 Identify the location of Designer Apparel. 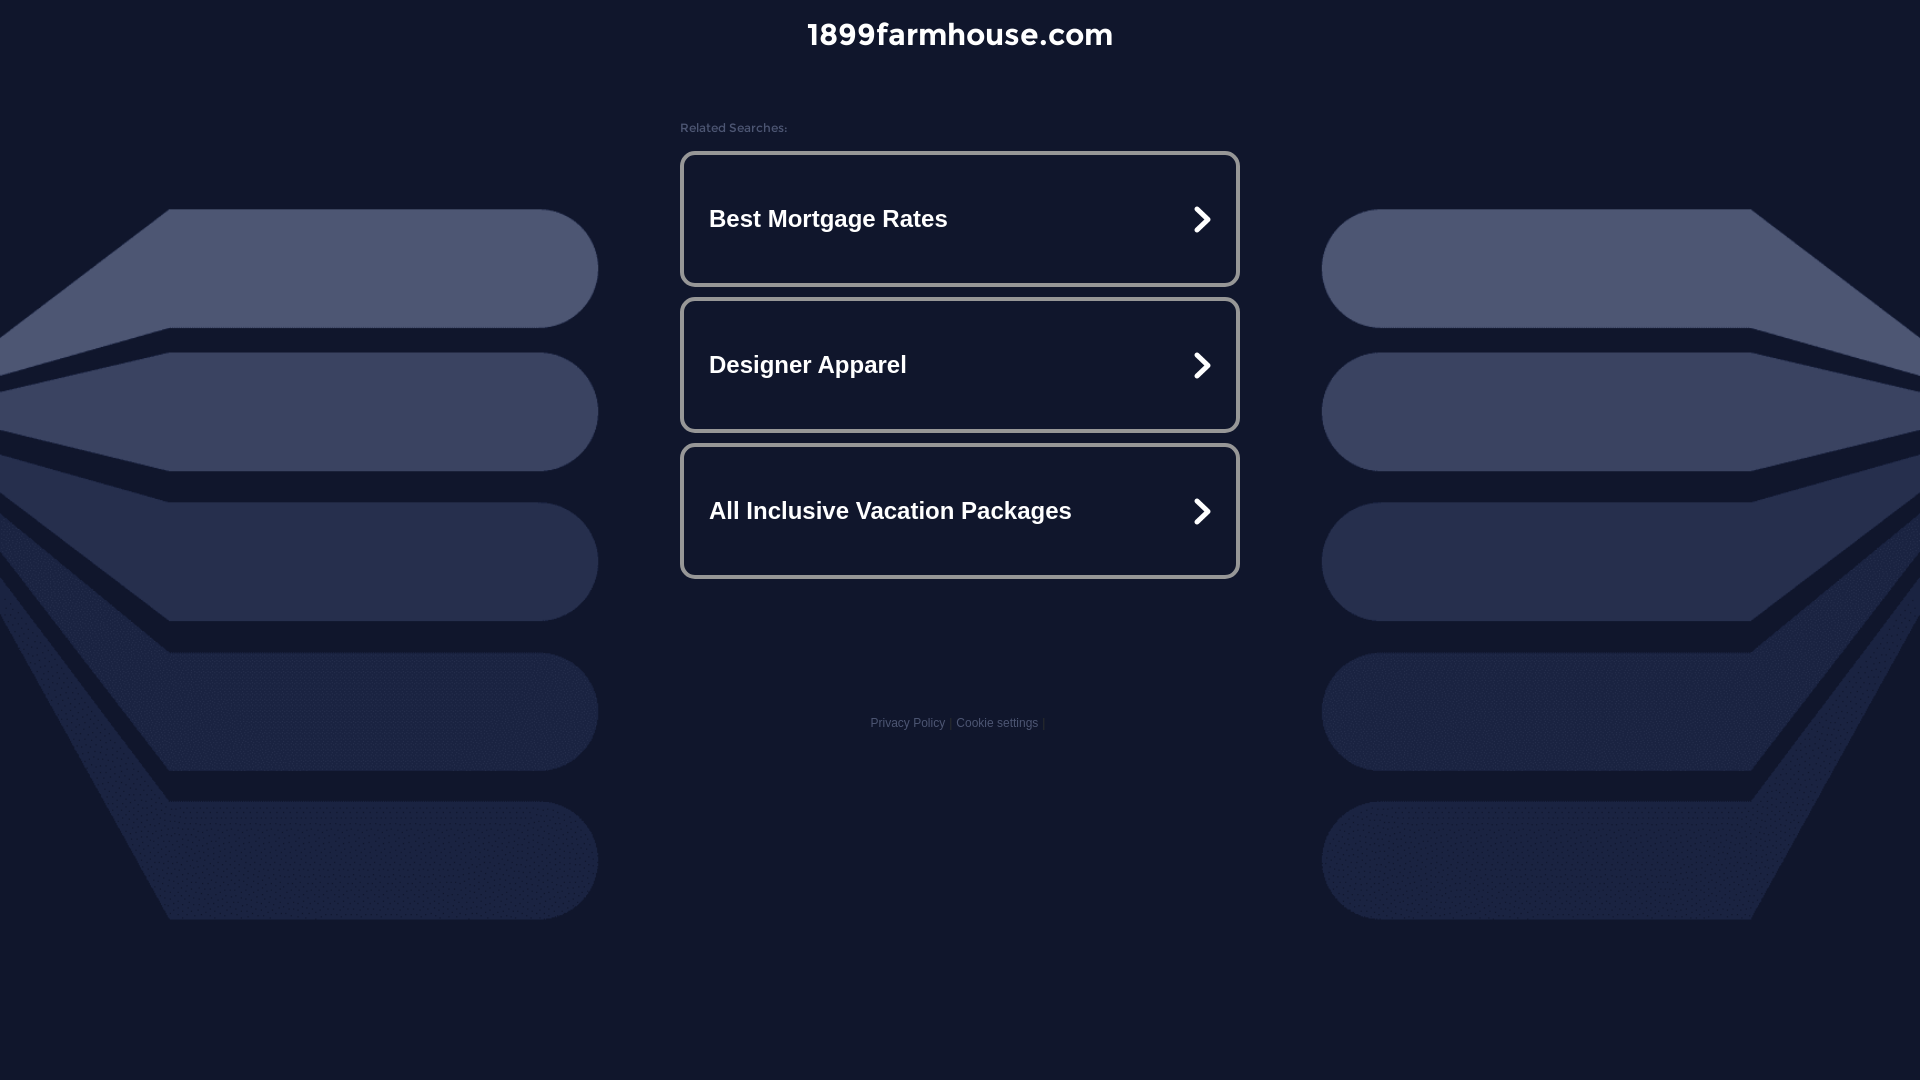
(960, 365).